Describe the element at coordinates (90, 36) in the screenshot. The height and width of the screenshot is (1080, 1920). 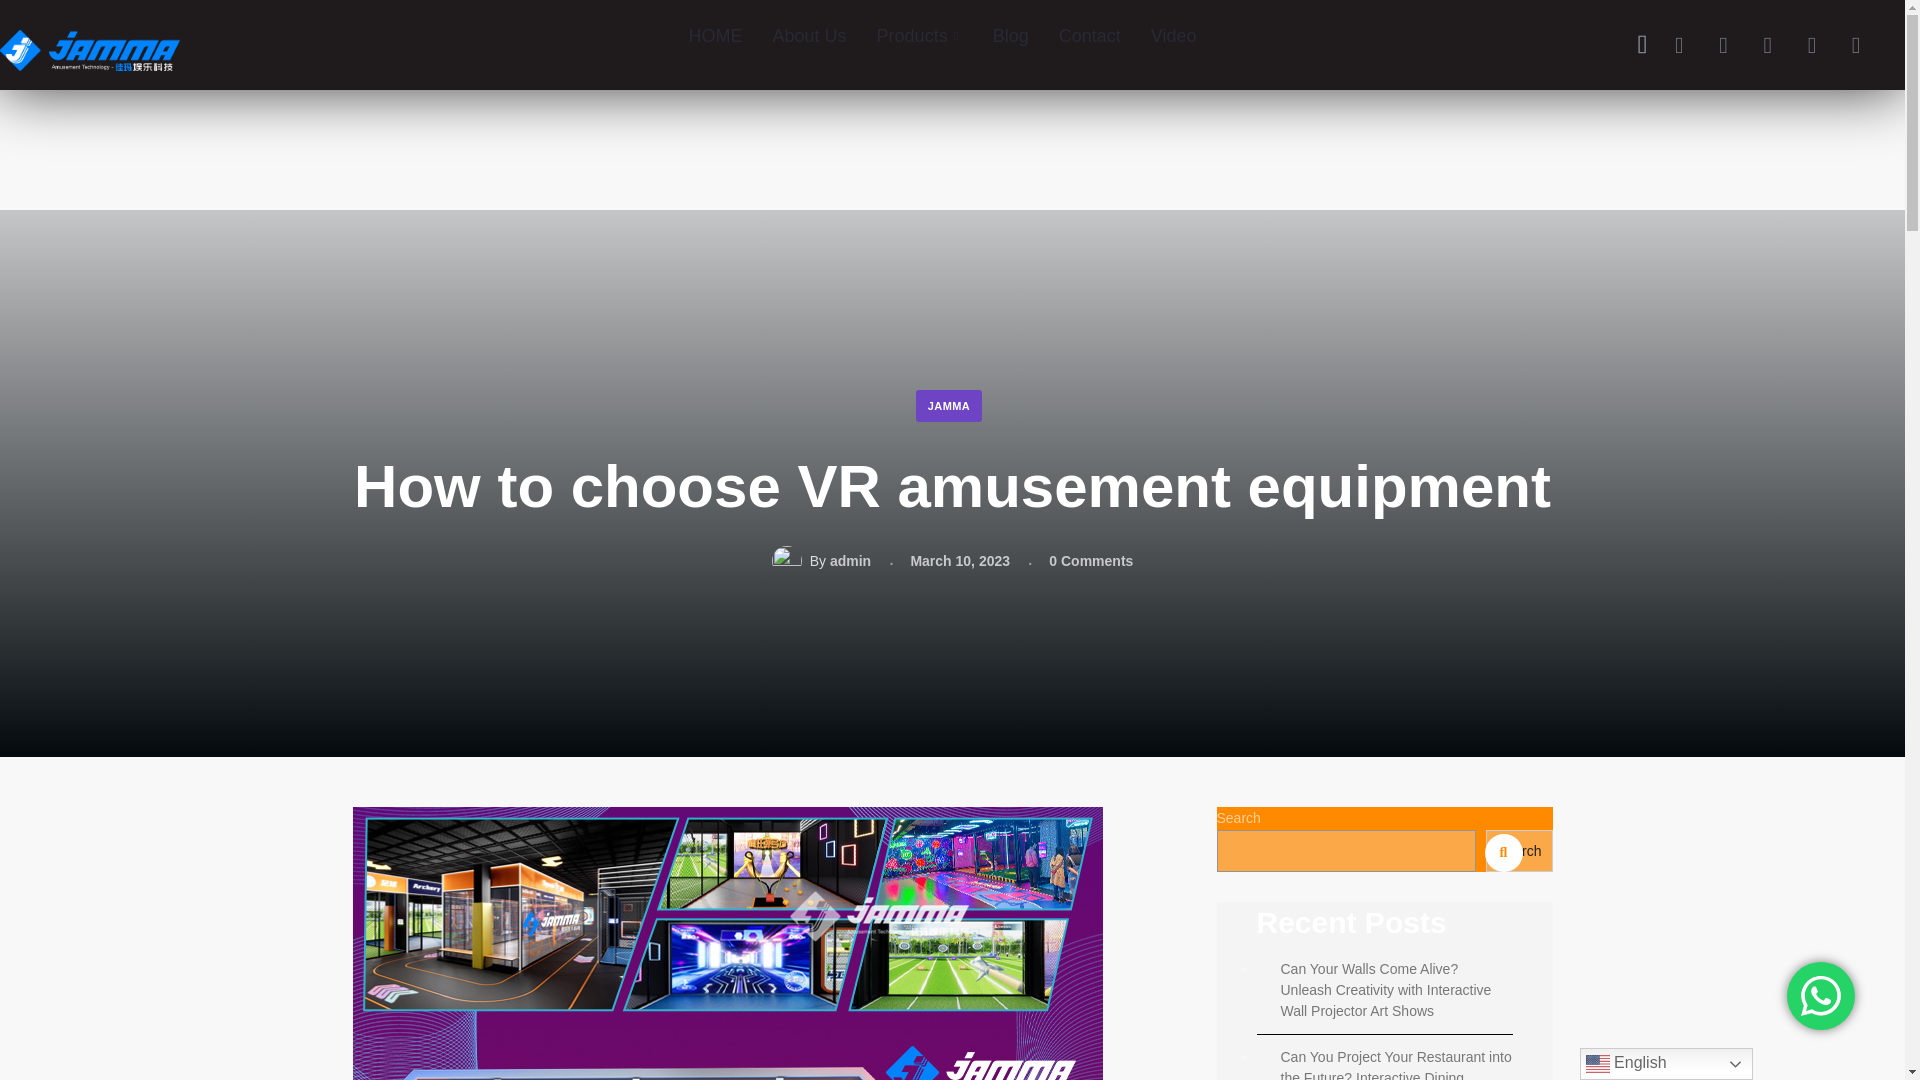
I see `Jamma VR amusement equipment-VR game supplier` at that location.